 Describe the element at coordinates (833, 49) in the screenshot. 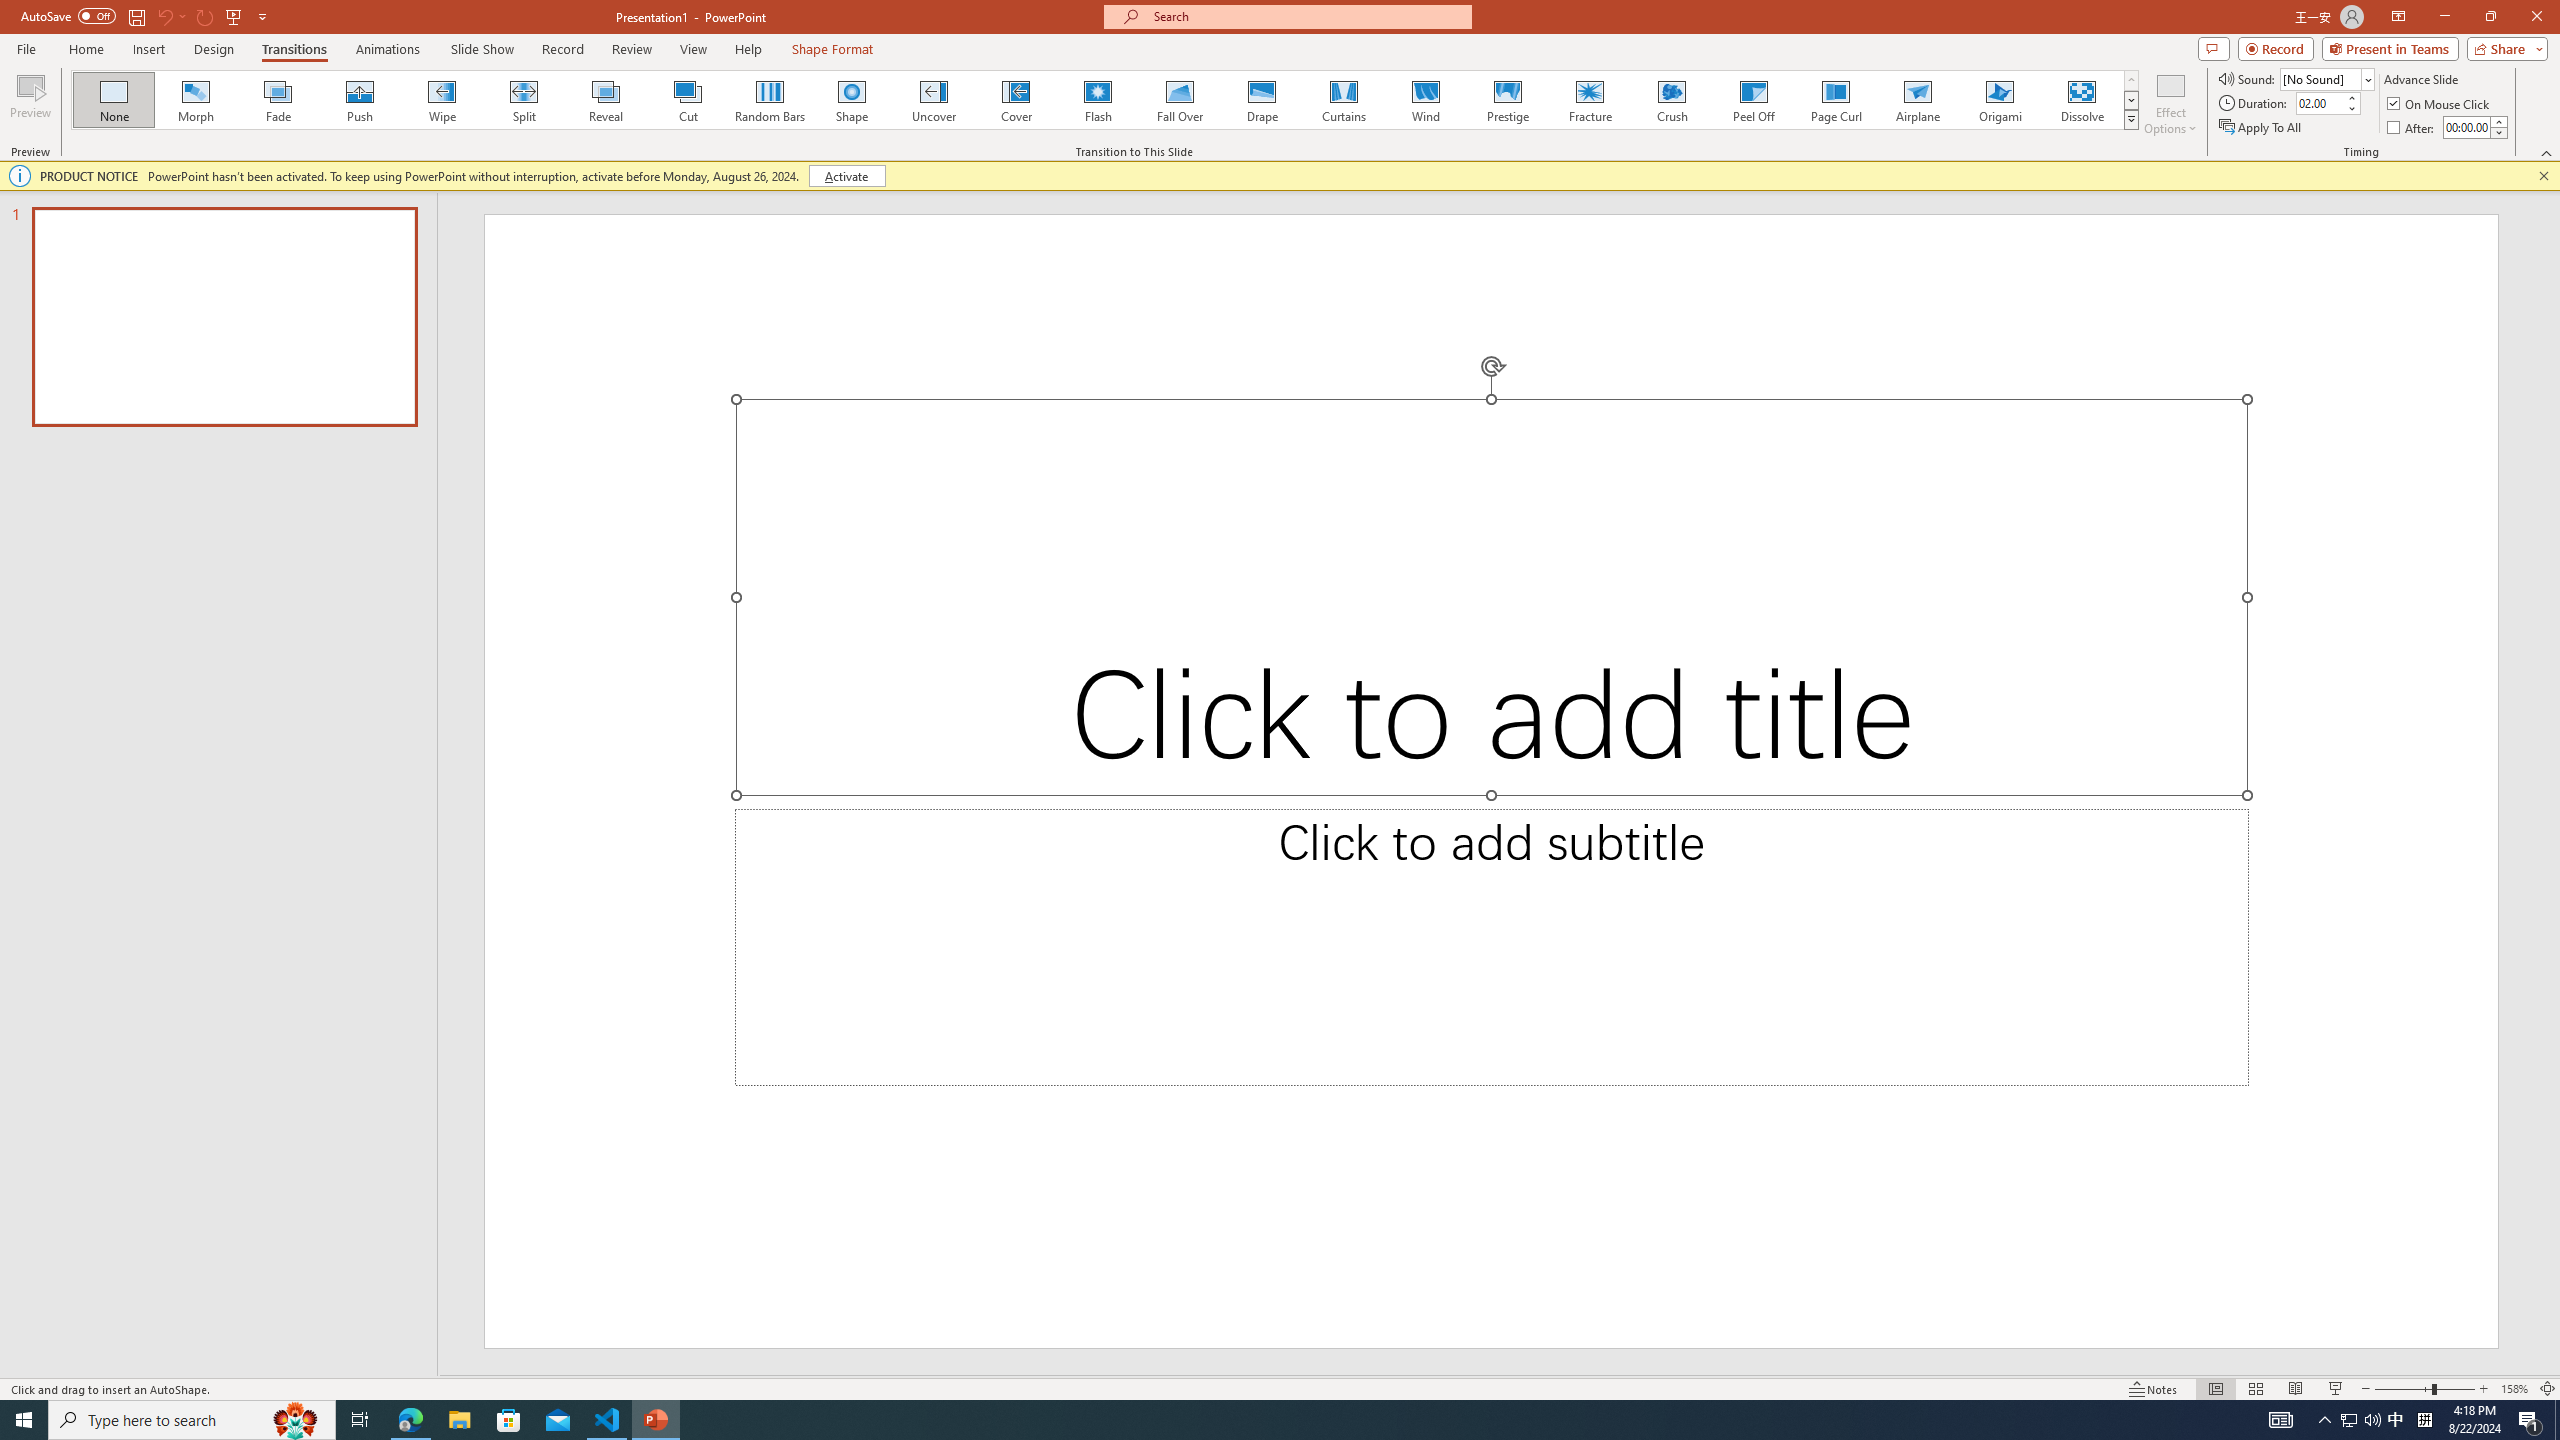

I see `Shape Format` at that location.